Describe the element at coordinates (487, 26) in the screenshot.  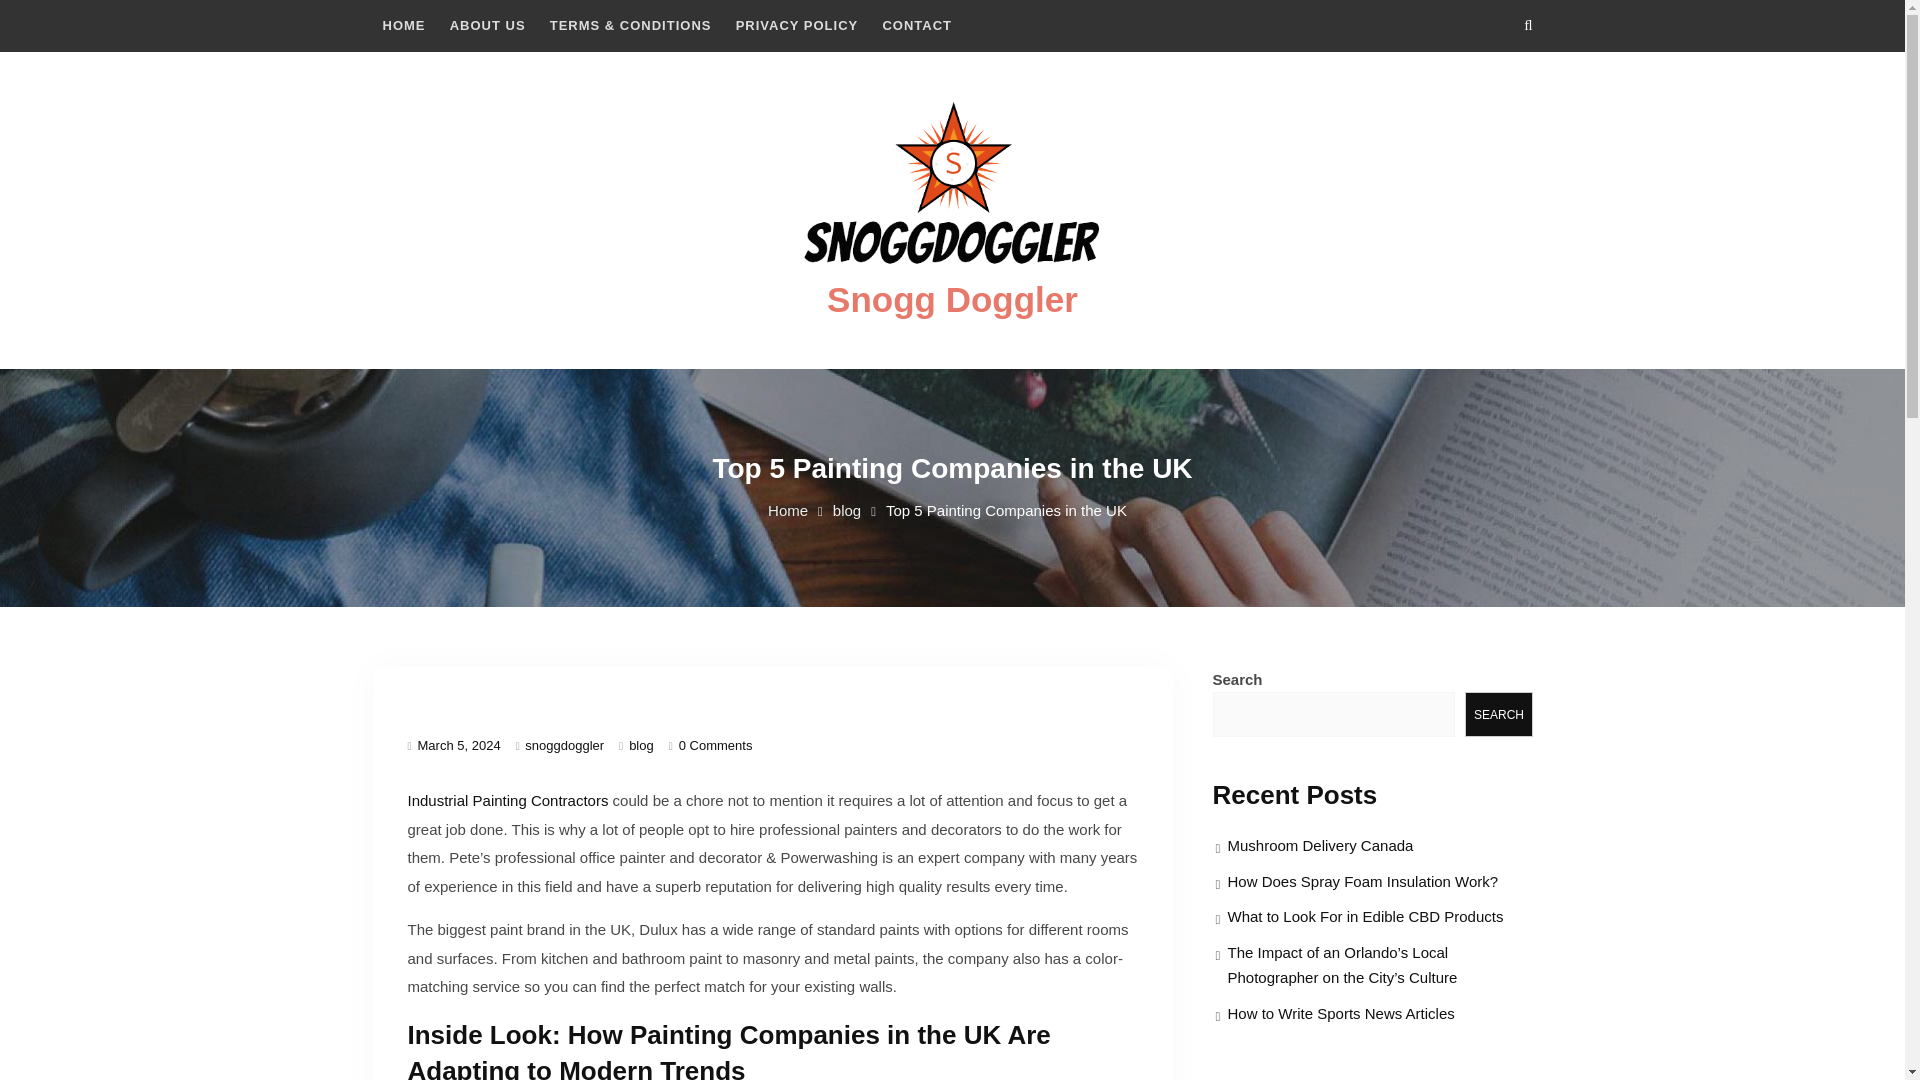
I see `ABOUT US` at that location.